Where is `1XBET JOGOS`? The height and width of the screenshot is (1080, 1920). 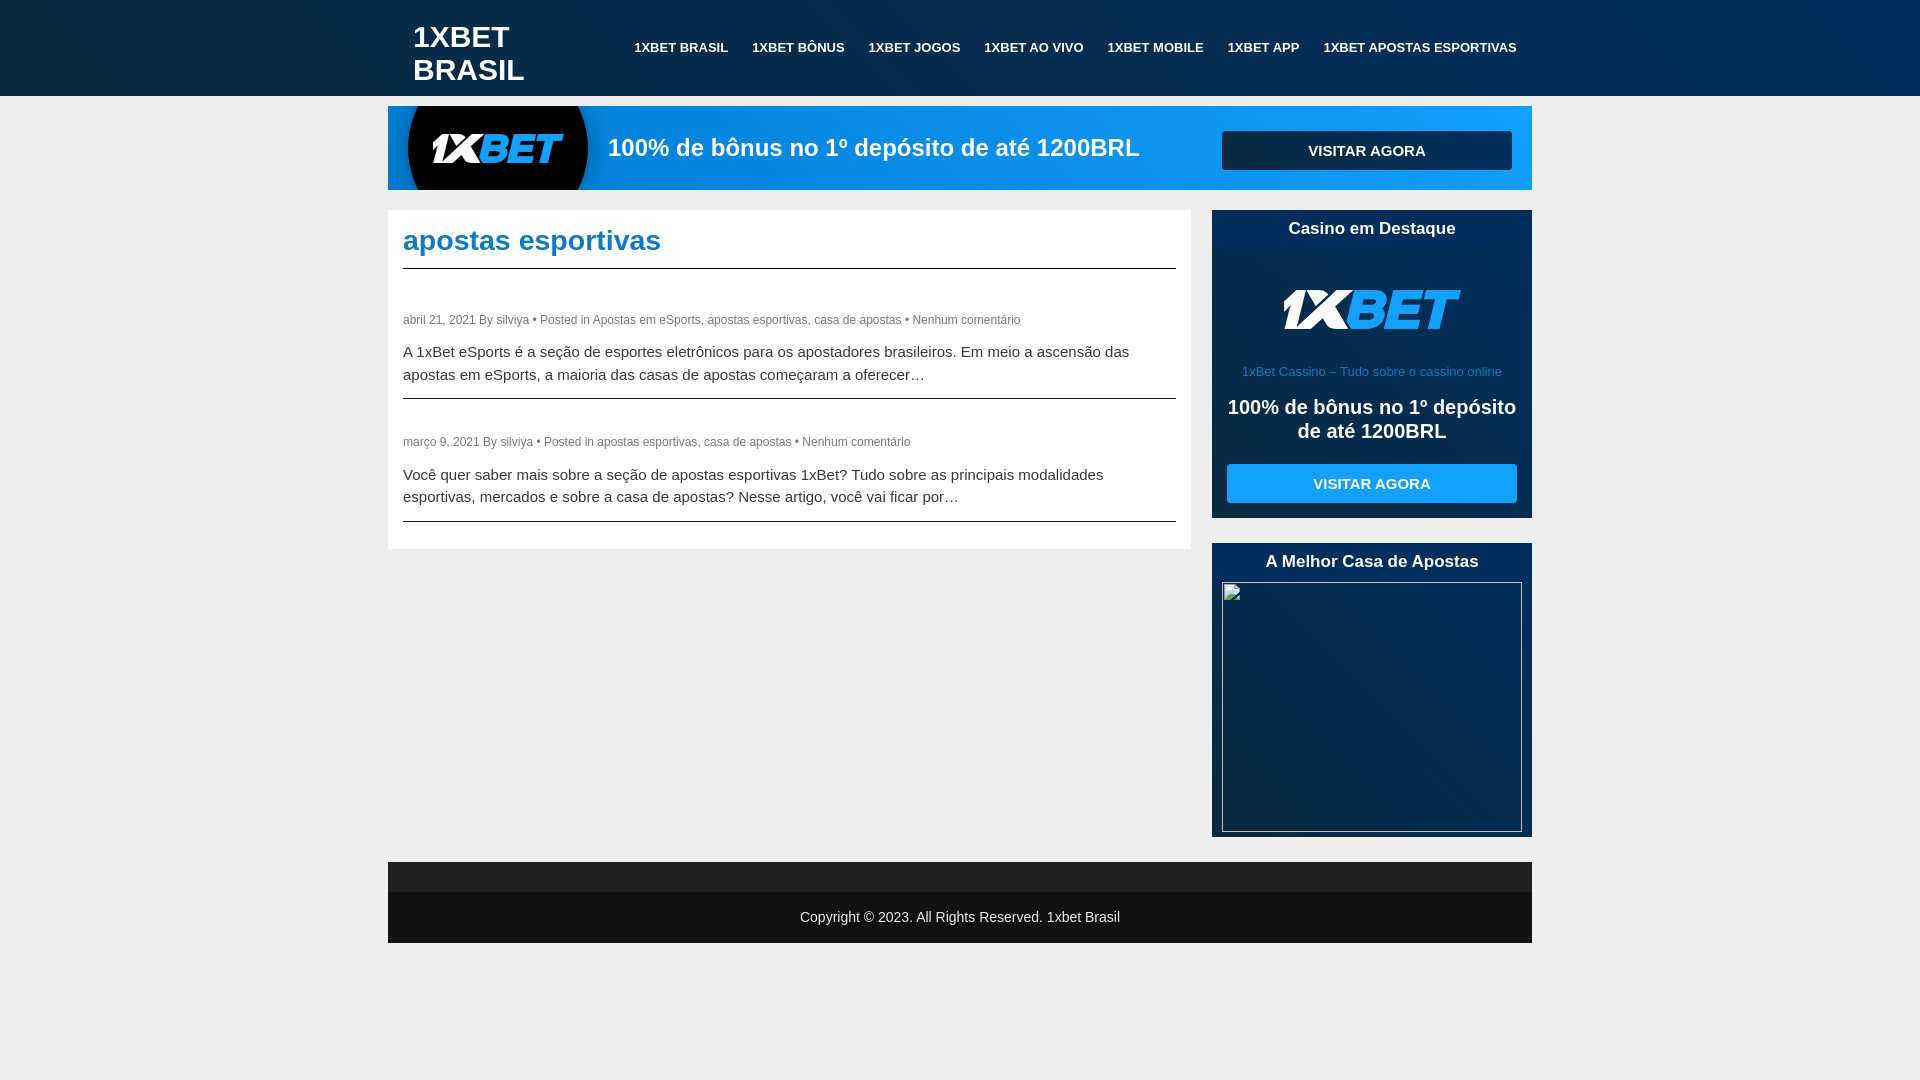 1XBET JOGOS is located at coordinates (914, 48).